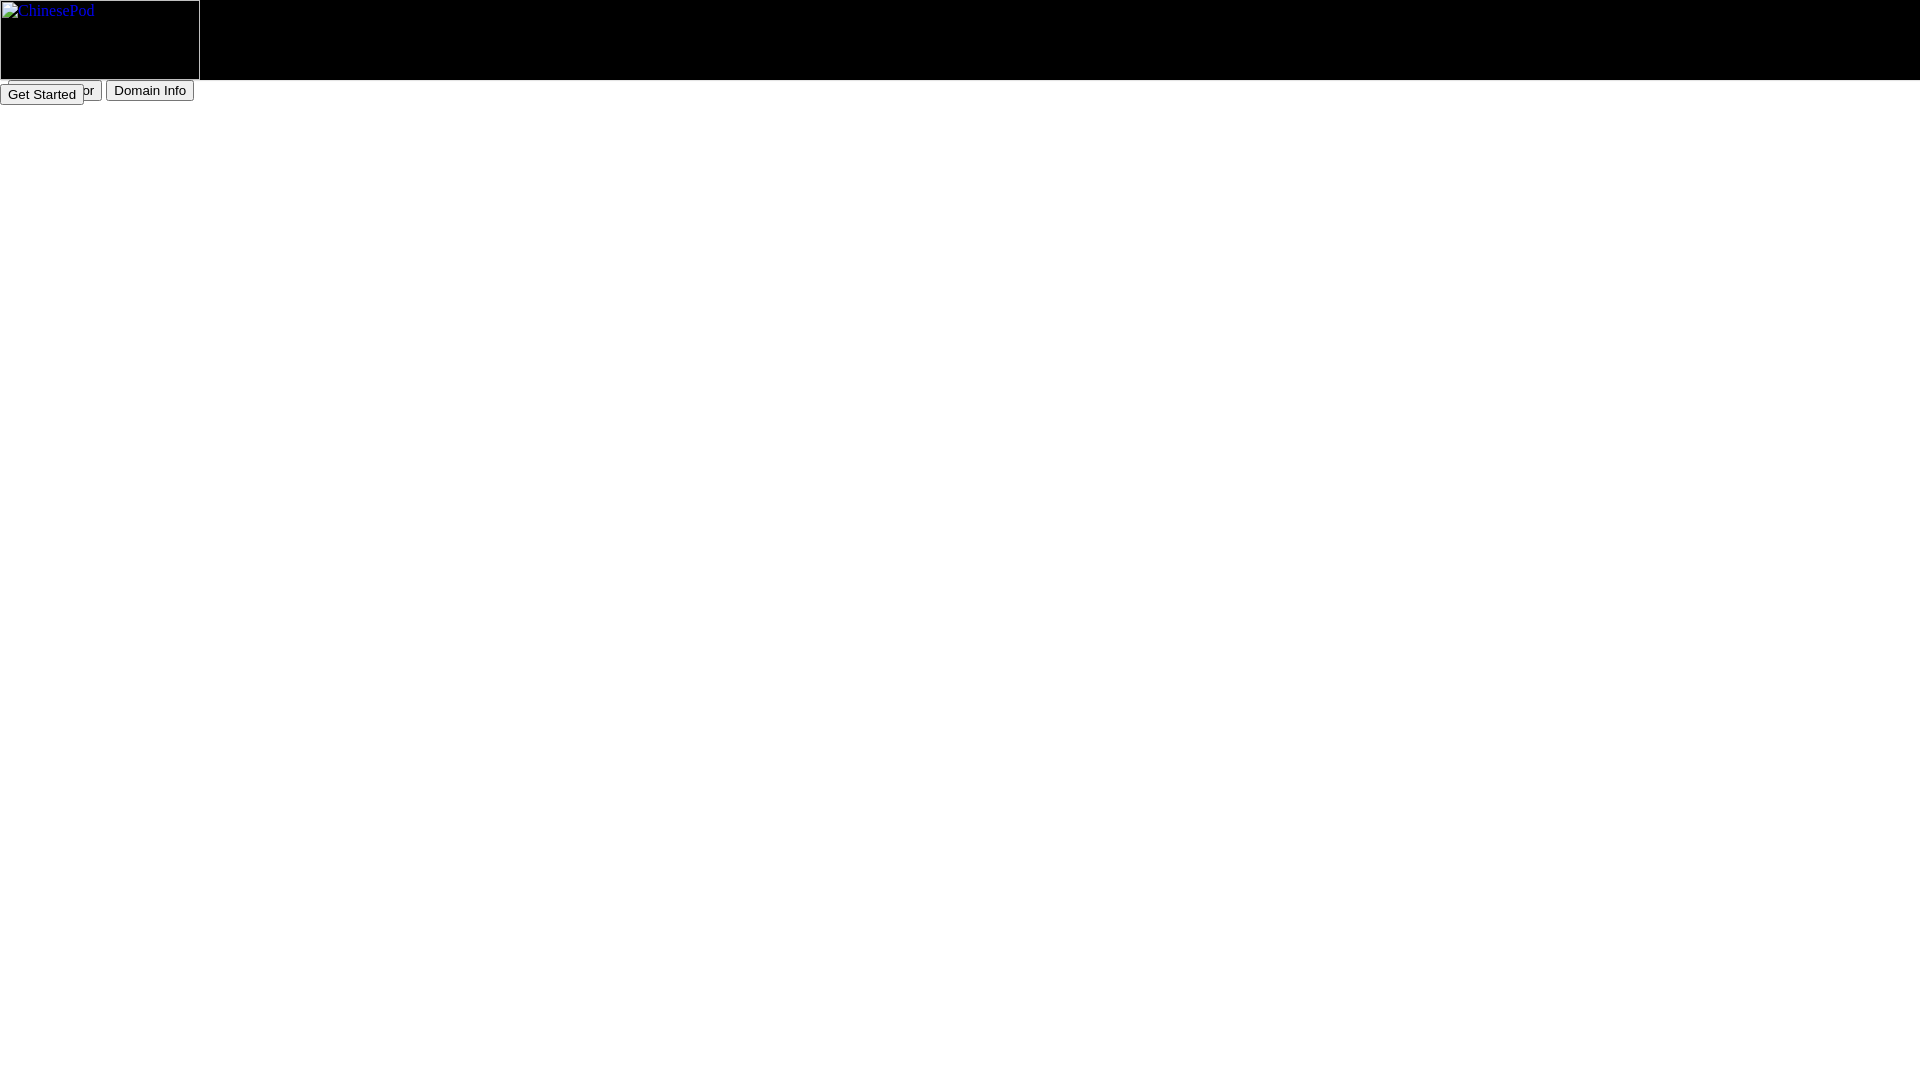 This screenshot has height=1080, width=1920. Describe the element at coordinates (150, 90) in the screenshot. I see `Domain Info` at that location.